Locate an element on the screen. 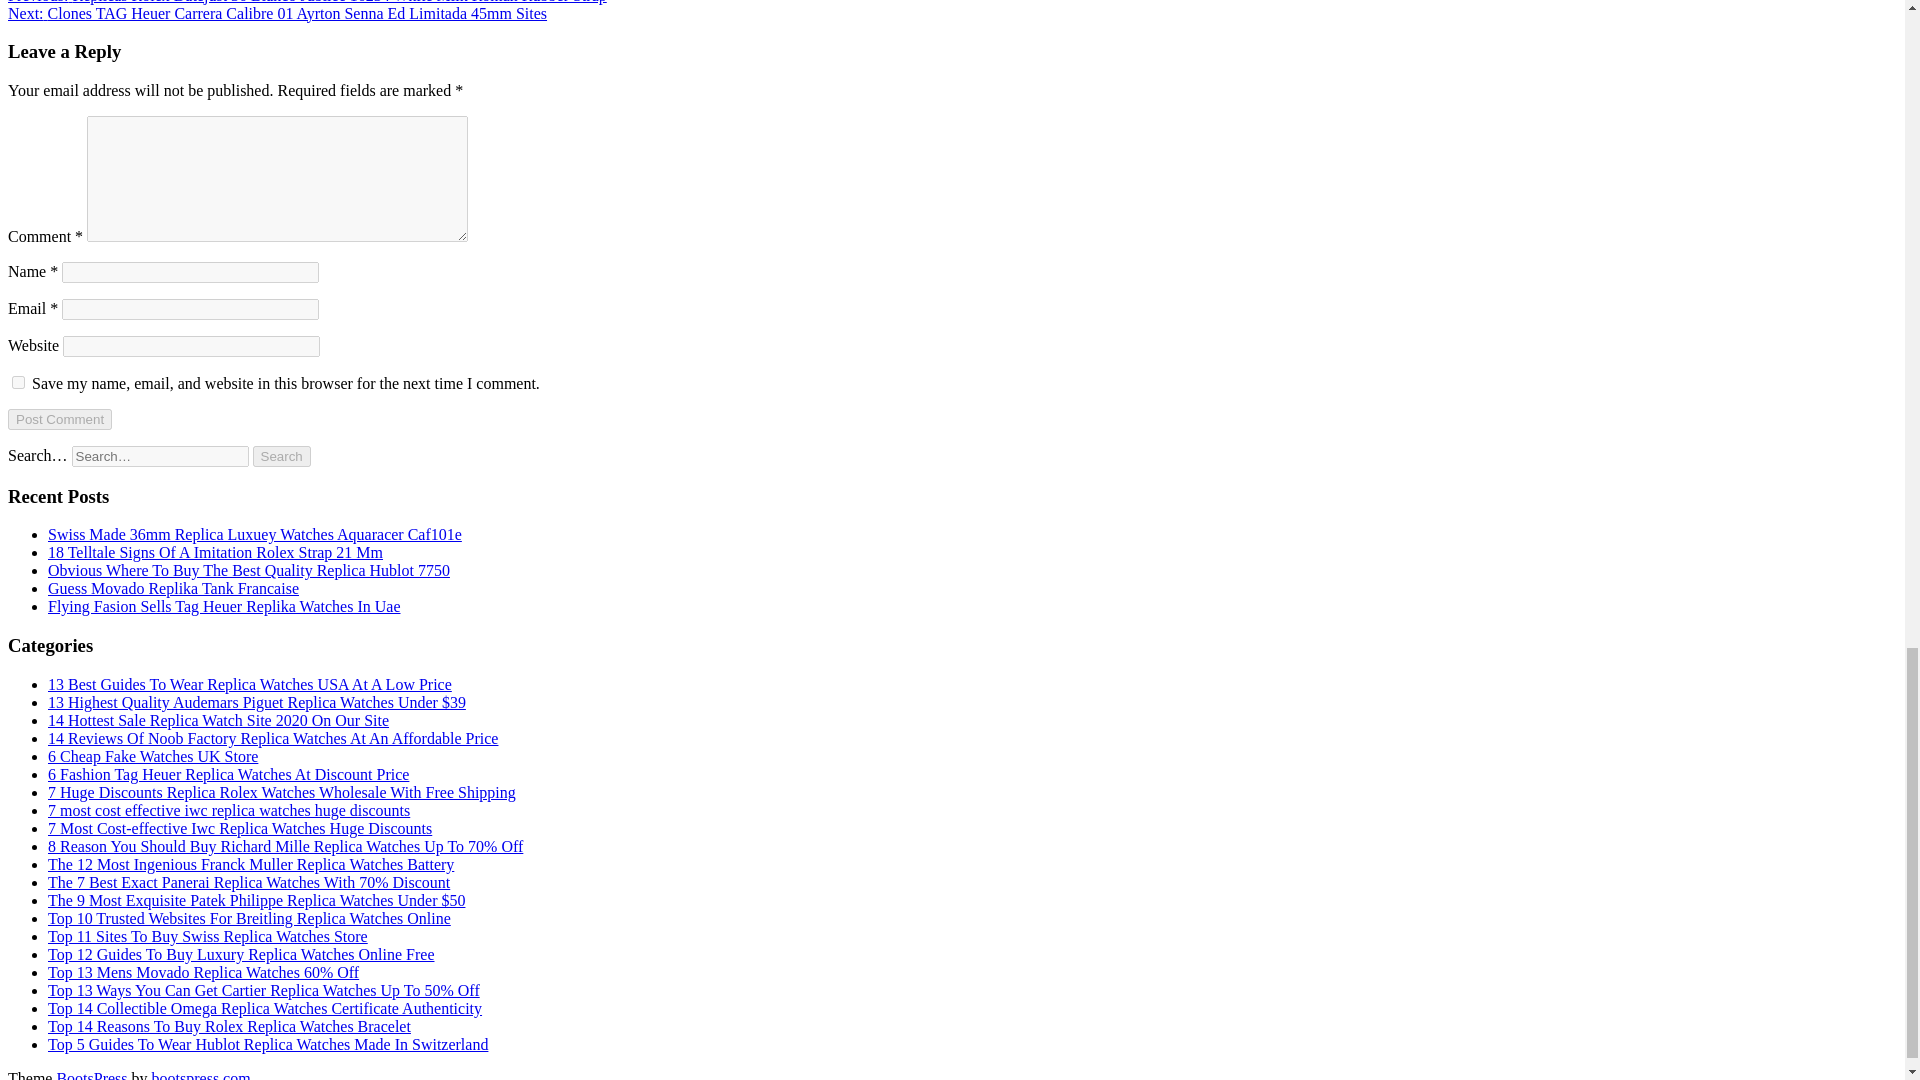 This screenshot has height=1080, width=1920. 14 Hottest Sale Replica Watch Site 2020 On Our Site is located at coordinates (218, 720).